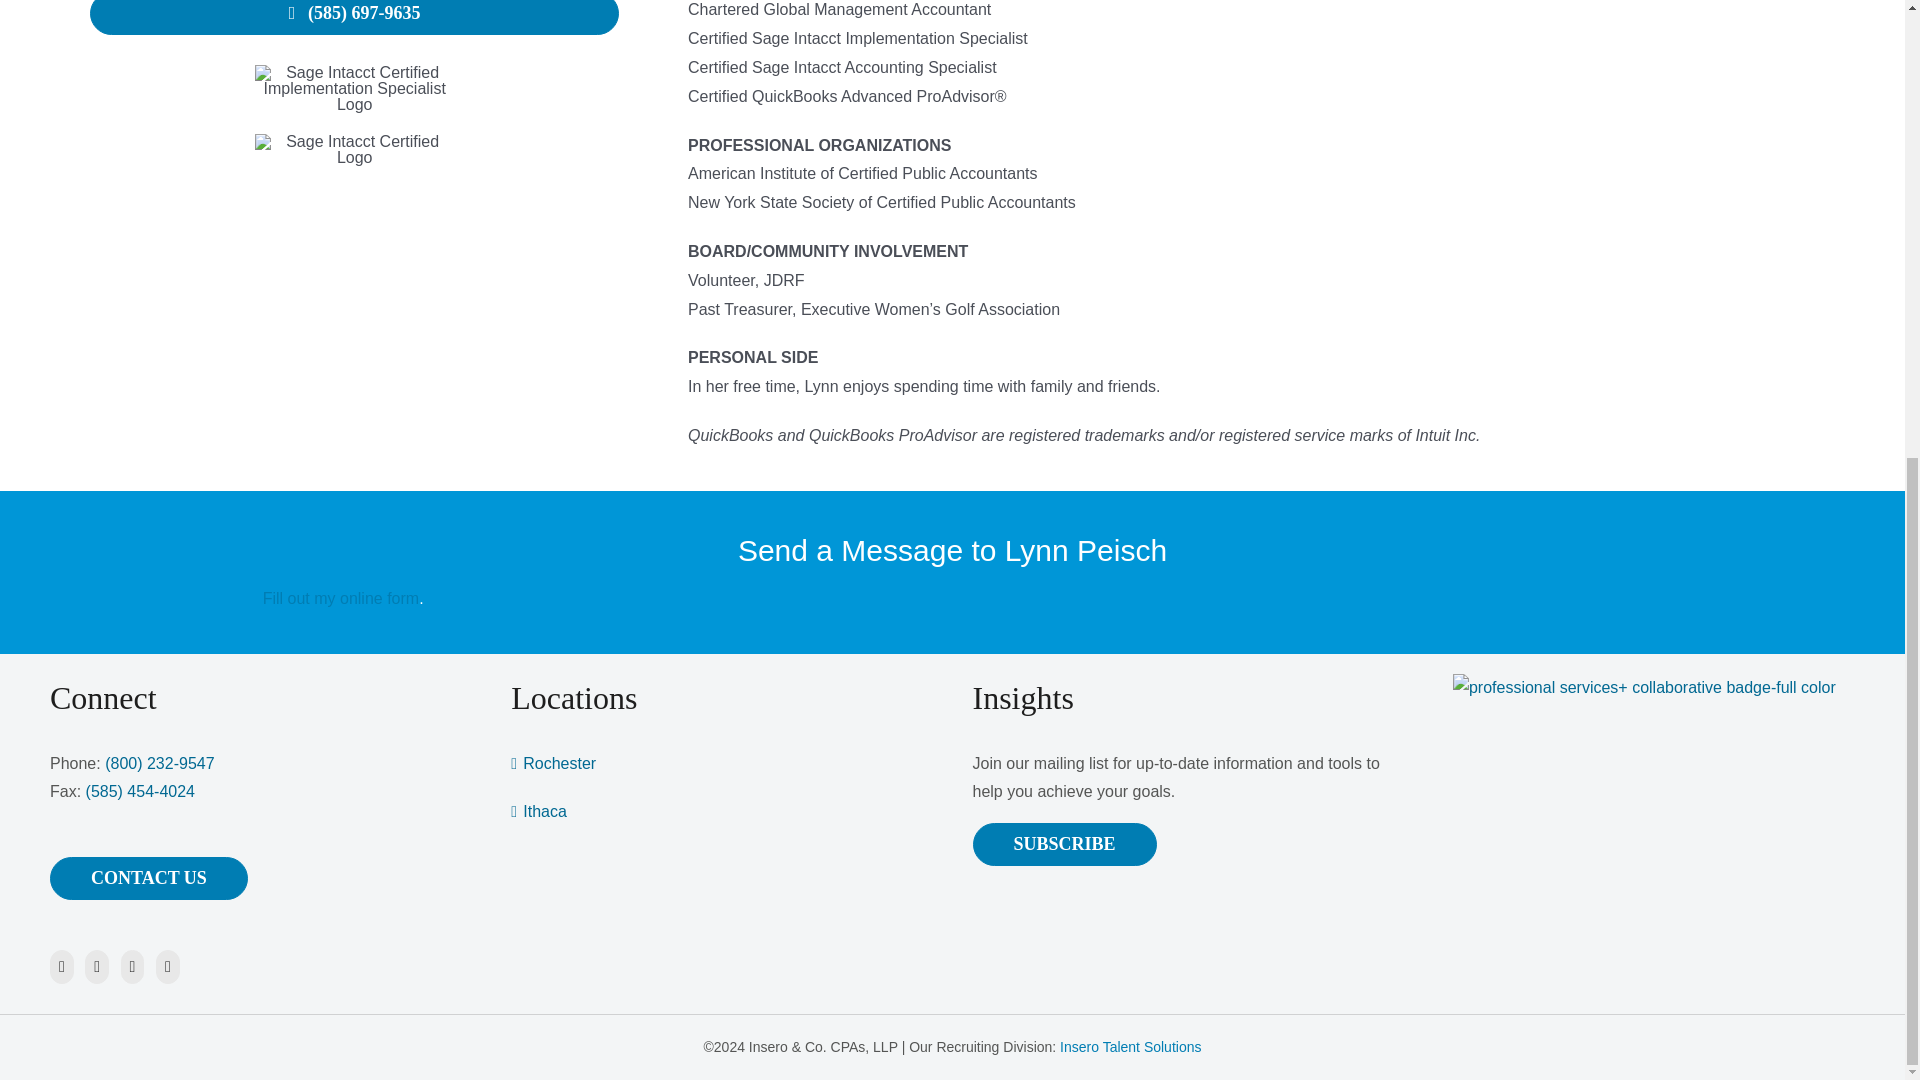  What do you see at coordinates (96, 966) in the screenshot?
I see `Instagram` at bounding box center [96, 966].